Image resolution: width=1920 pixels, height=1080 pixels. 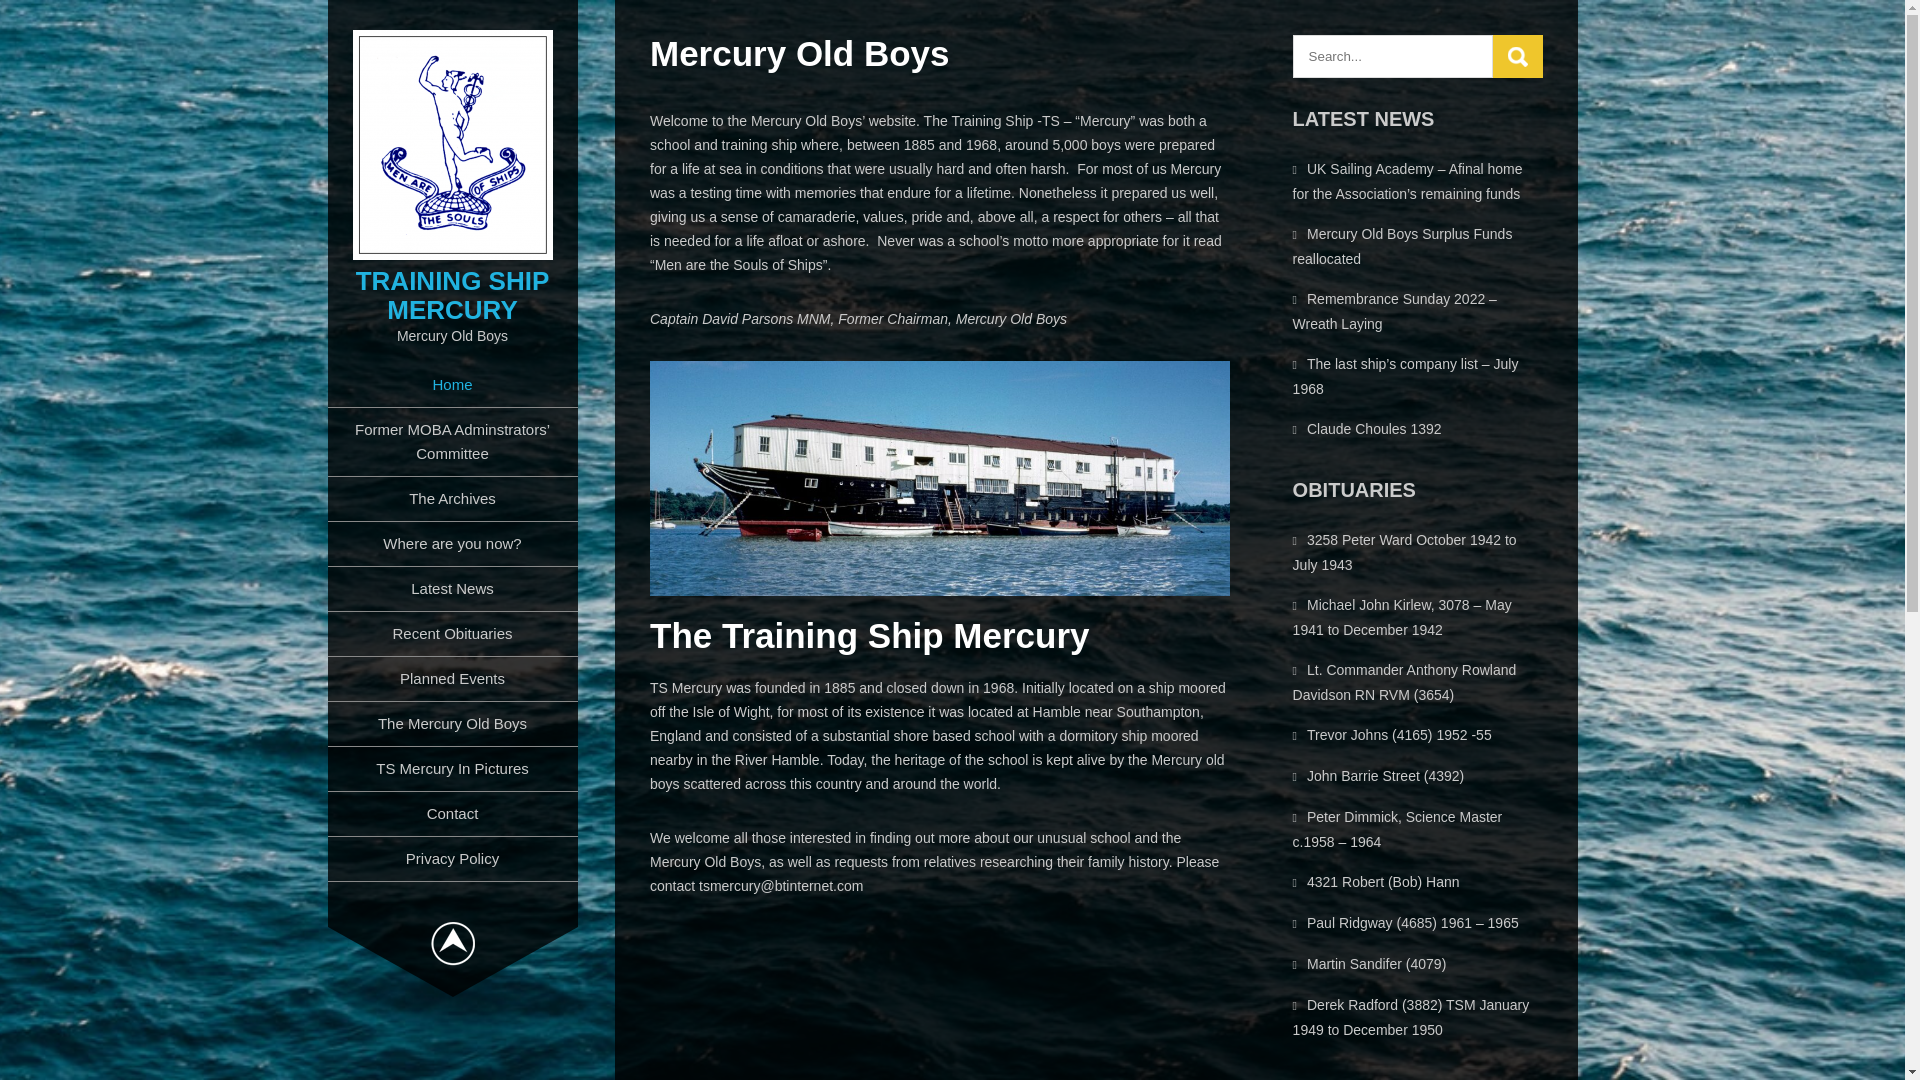 I want to click on Contact, so click(x=452, y=813).